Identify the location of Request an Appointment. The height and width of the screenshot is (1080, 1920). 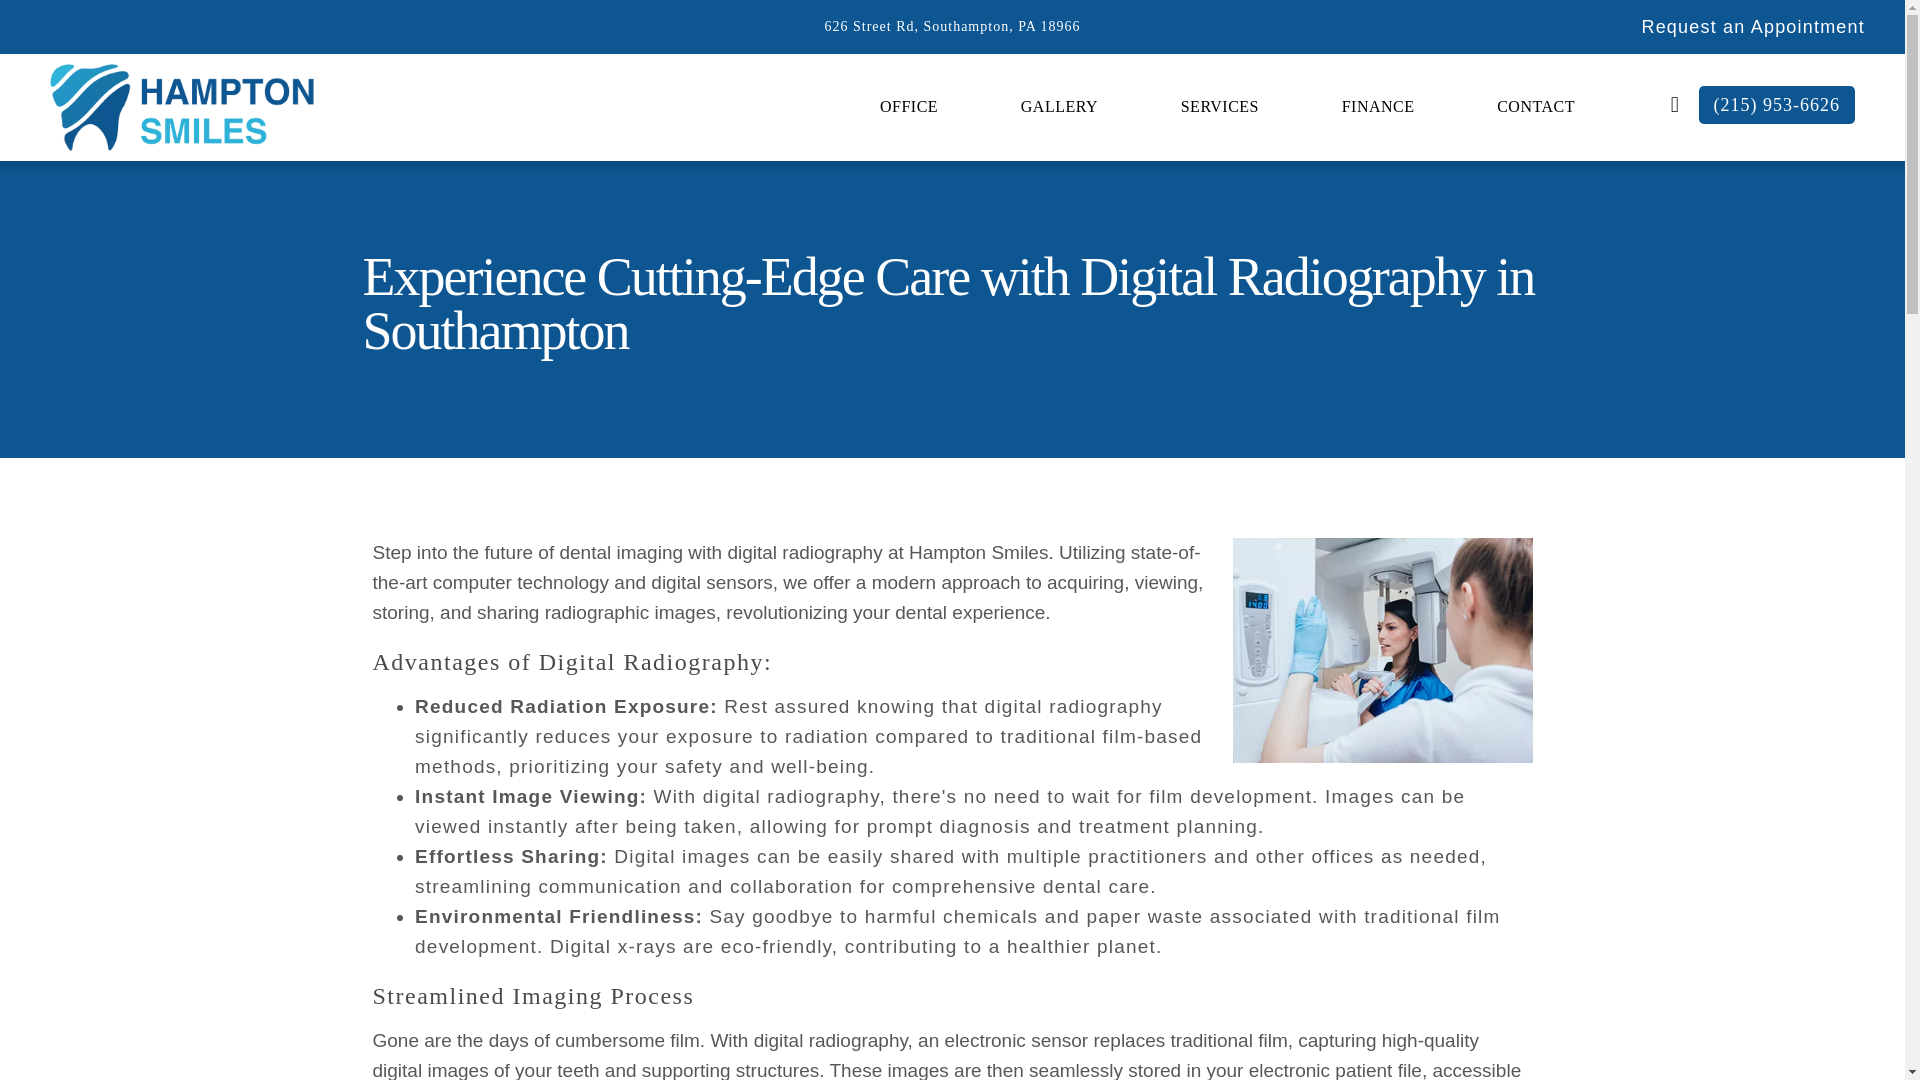
(1752, 26).